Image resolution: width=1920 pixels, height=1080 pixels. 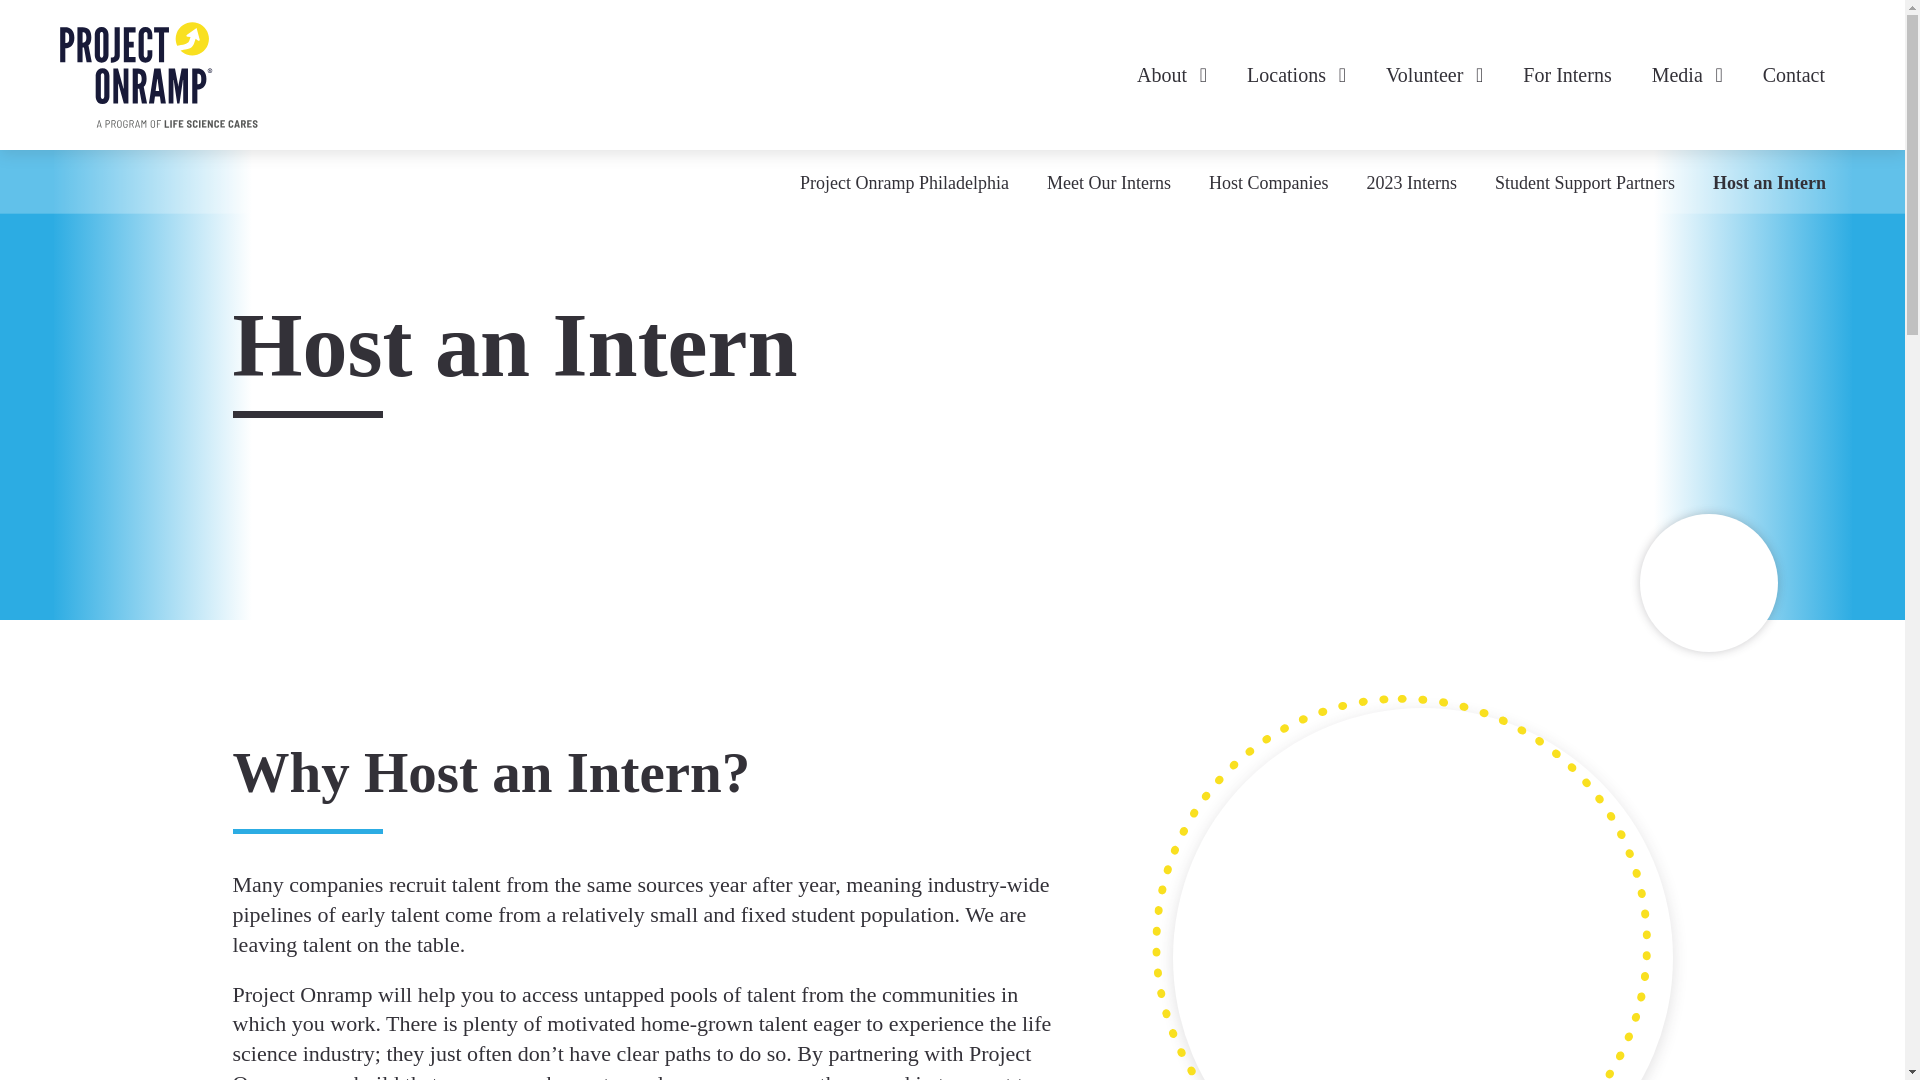 I want to click on Host an Intern, so click(x=1769, y=183).